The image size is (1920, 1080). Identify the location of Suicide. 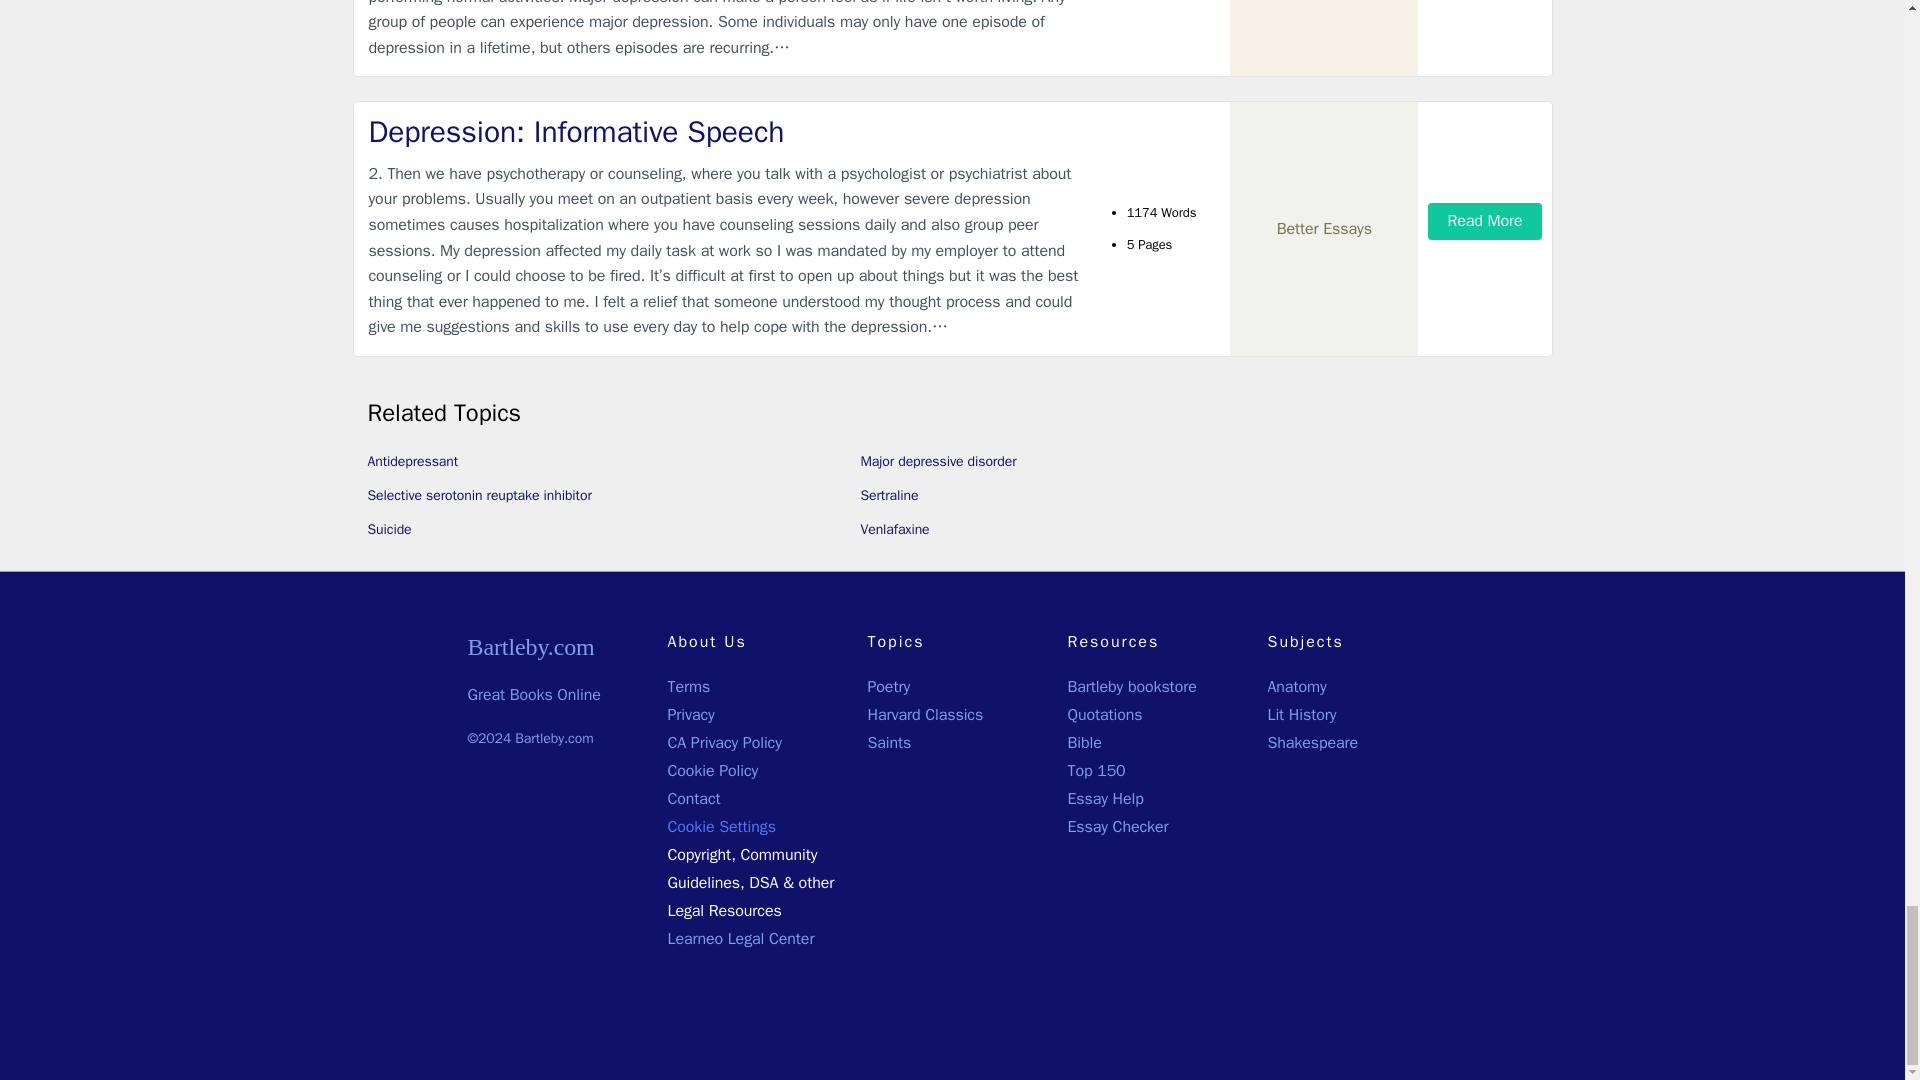
(390, 528).